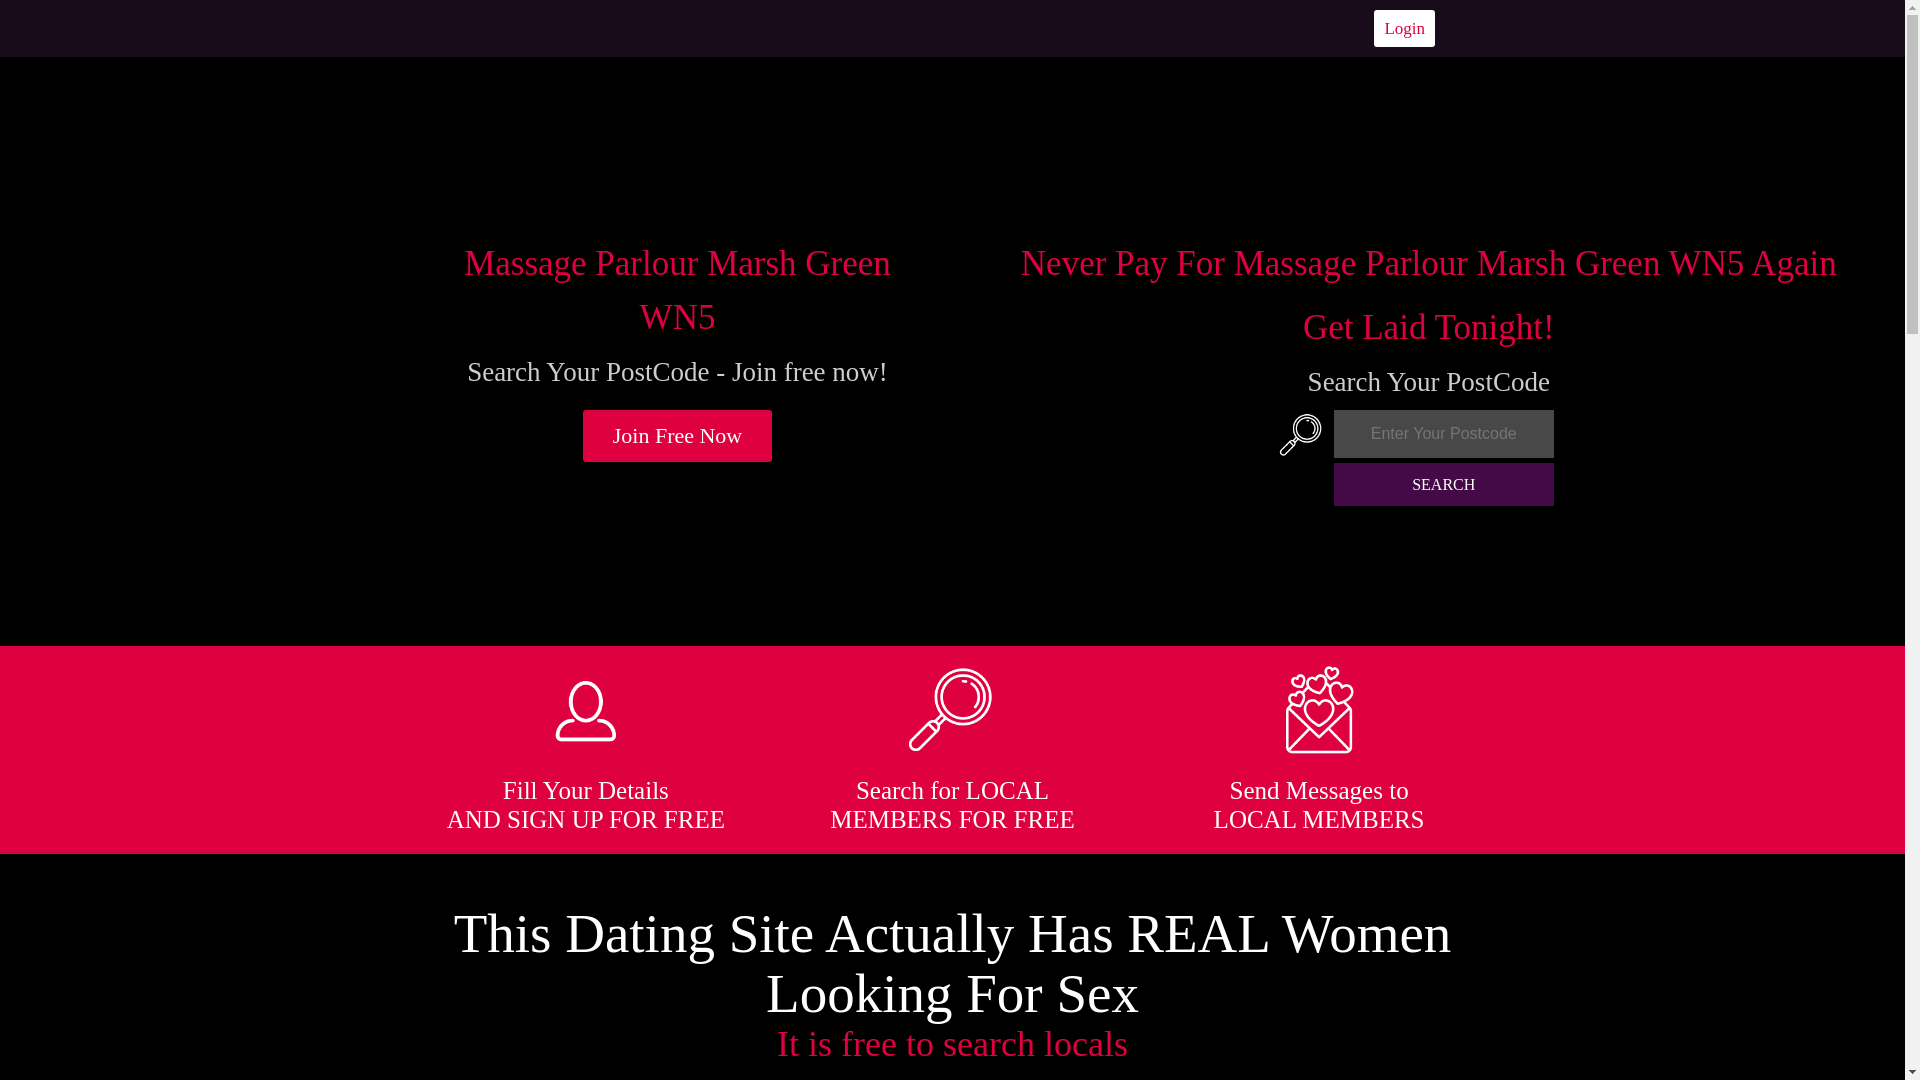 The image size is (1920, 1080). Describe the element at coordinates (678, 436) in the screenshot. I see `Join Free Now` at that location.